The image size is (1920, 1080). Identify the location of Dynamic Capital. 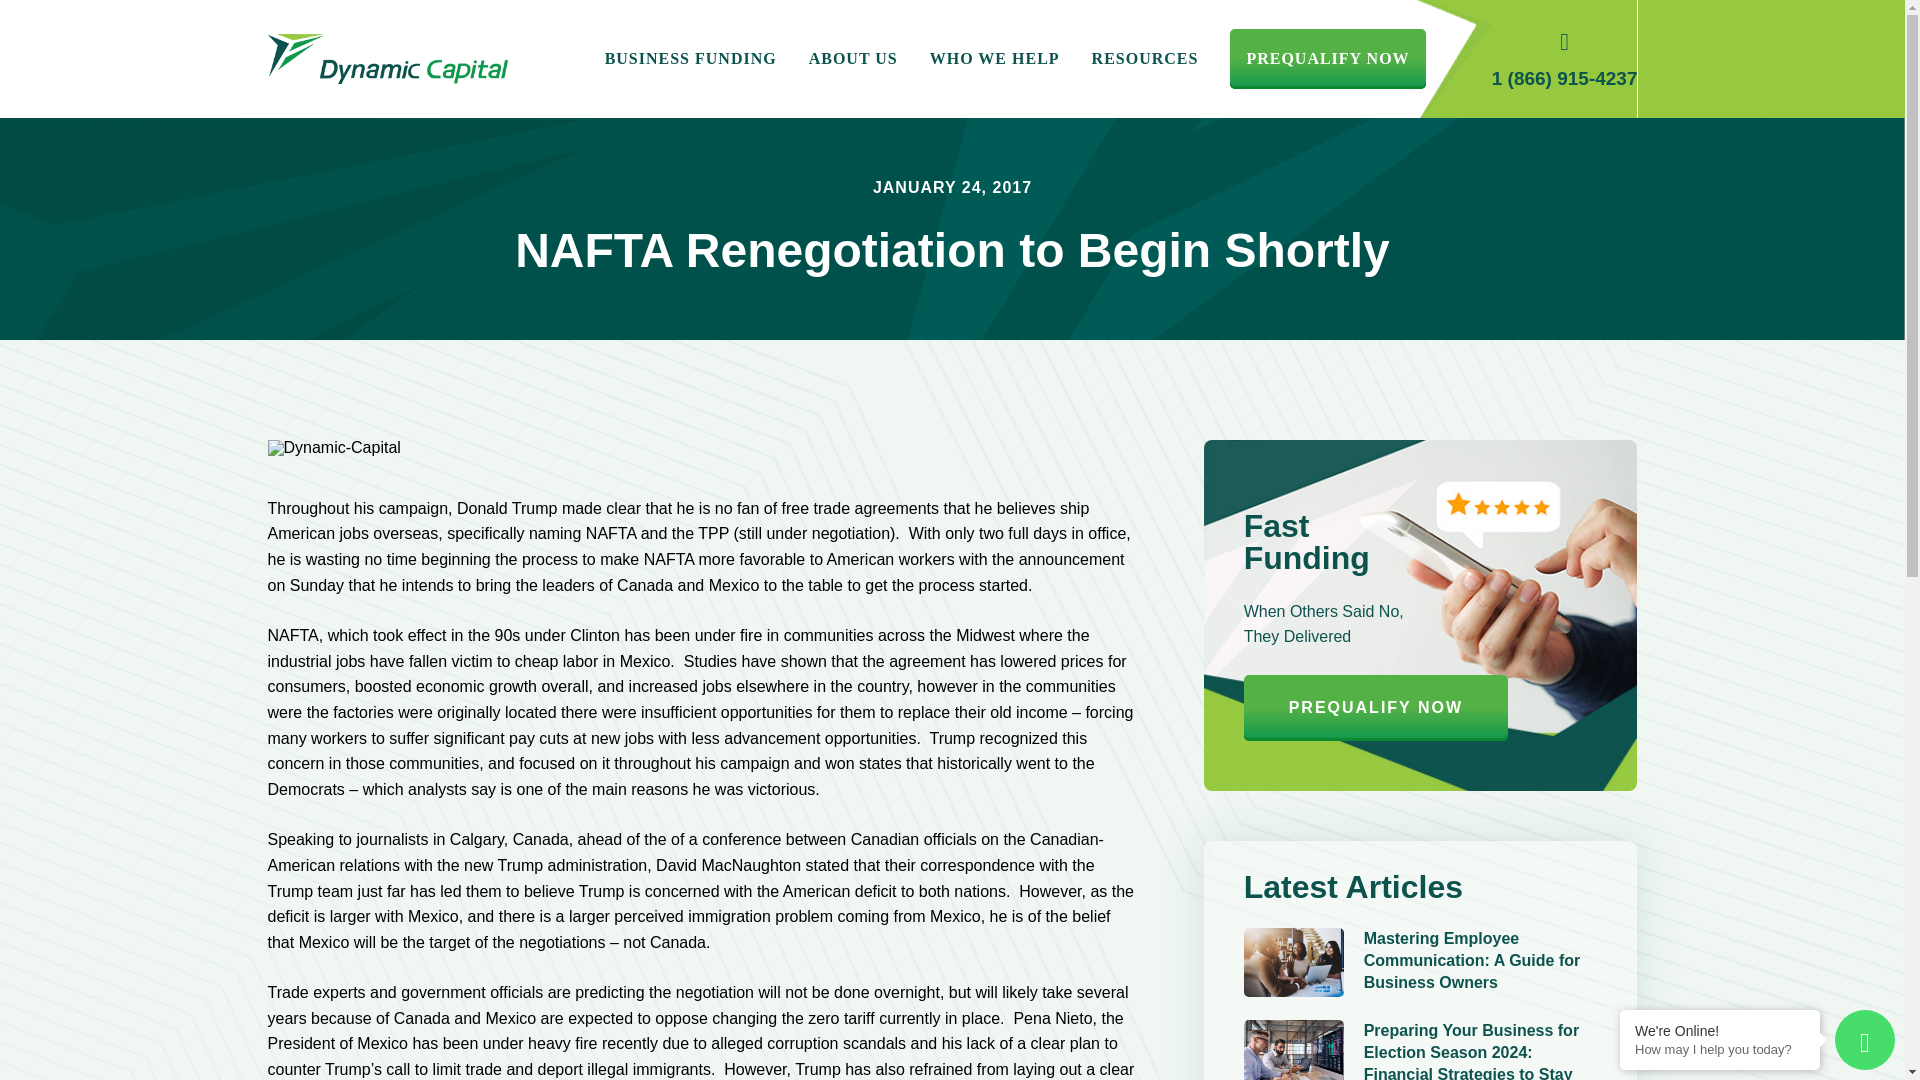
(388, 58).